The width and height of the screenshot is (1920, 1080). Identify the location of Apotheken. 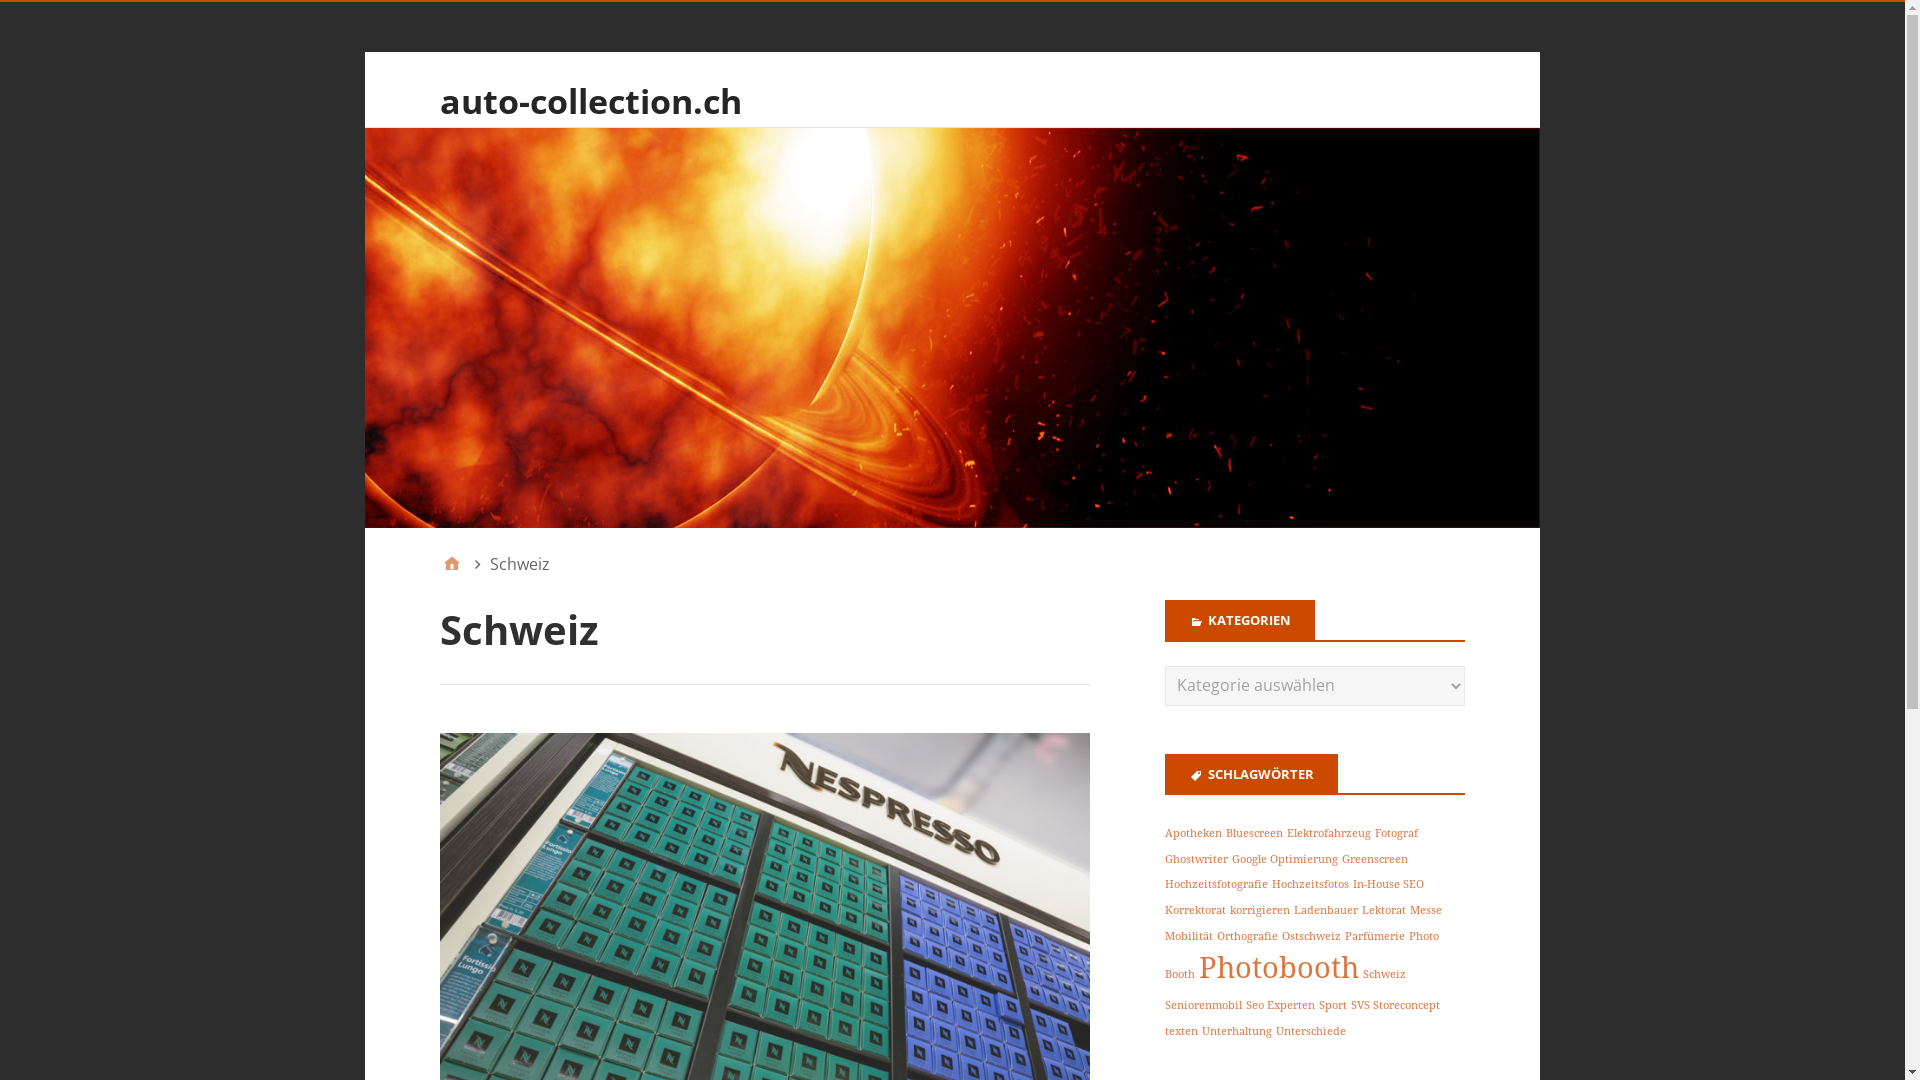
(1194, 834).